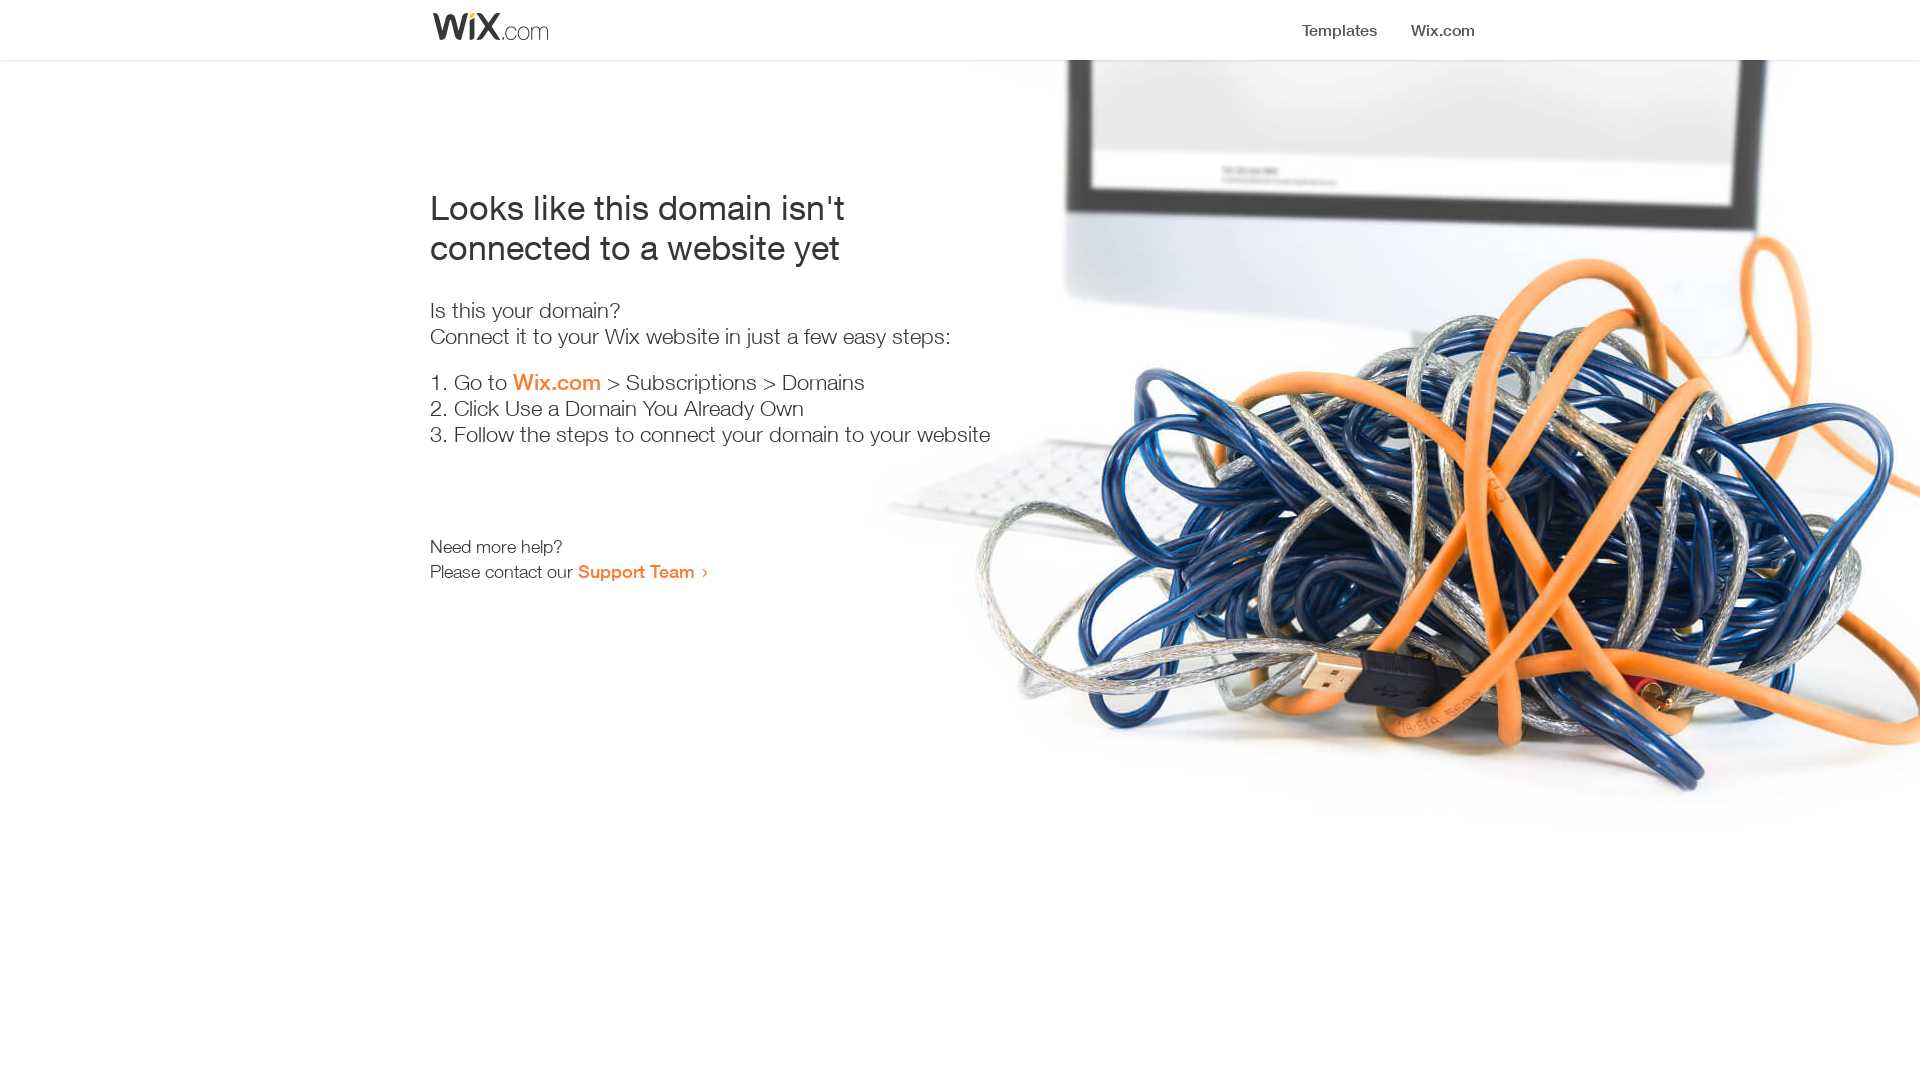 The height and width of the screenshot is (1080, 1920). What do you see at coordinates (557, 382) in the screenshot?
I see `Wix.com` at bounding box center [557, 382].